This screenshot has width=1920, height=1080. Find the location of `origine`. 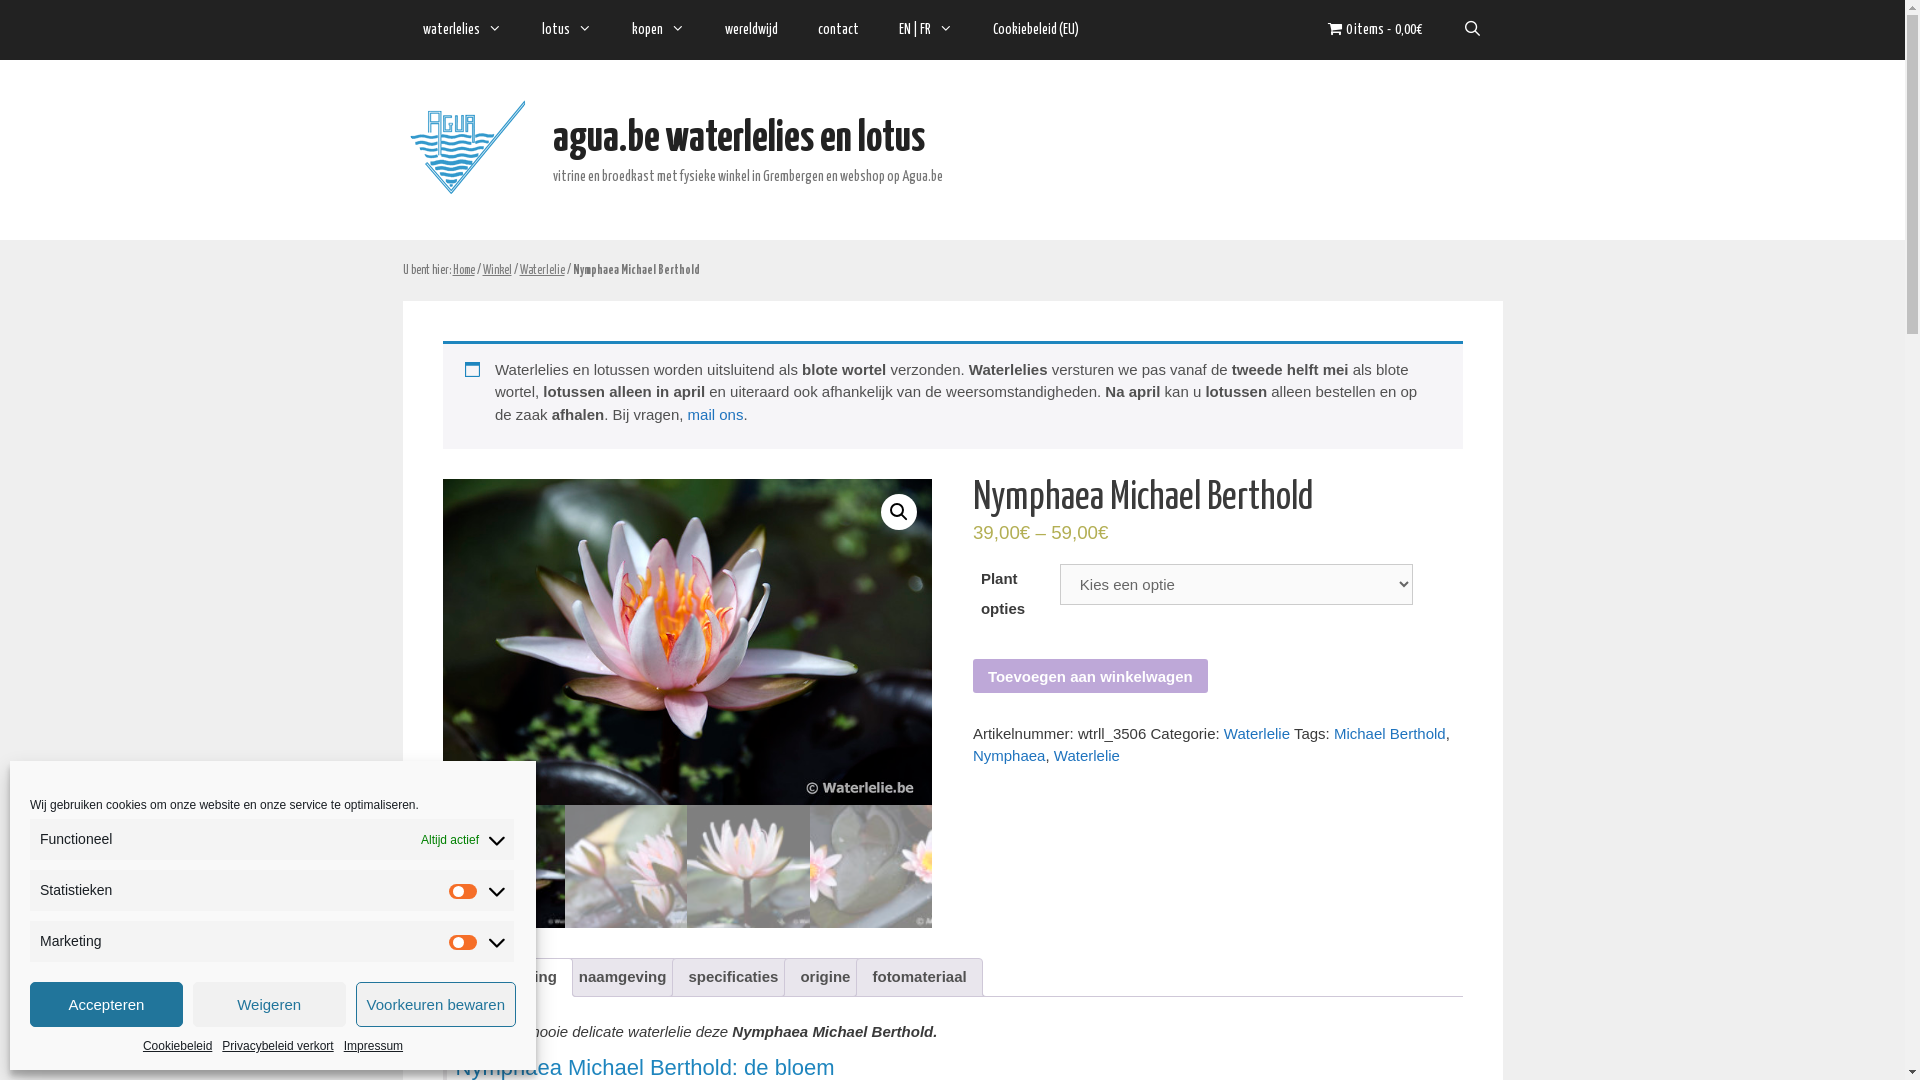

origine is located at coordinates (825, 978).